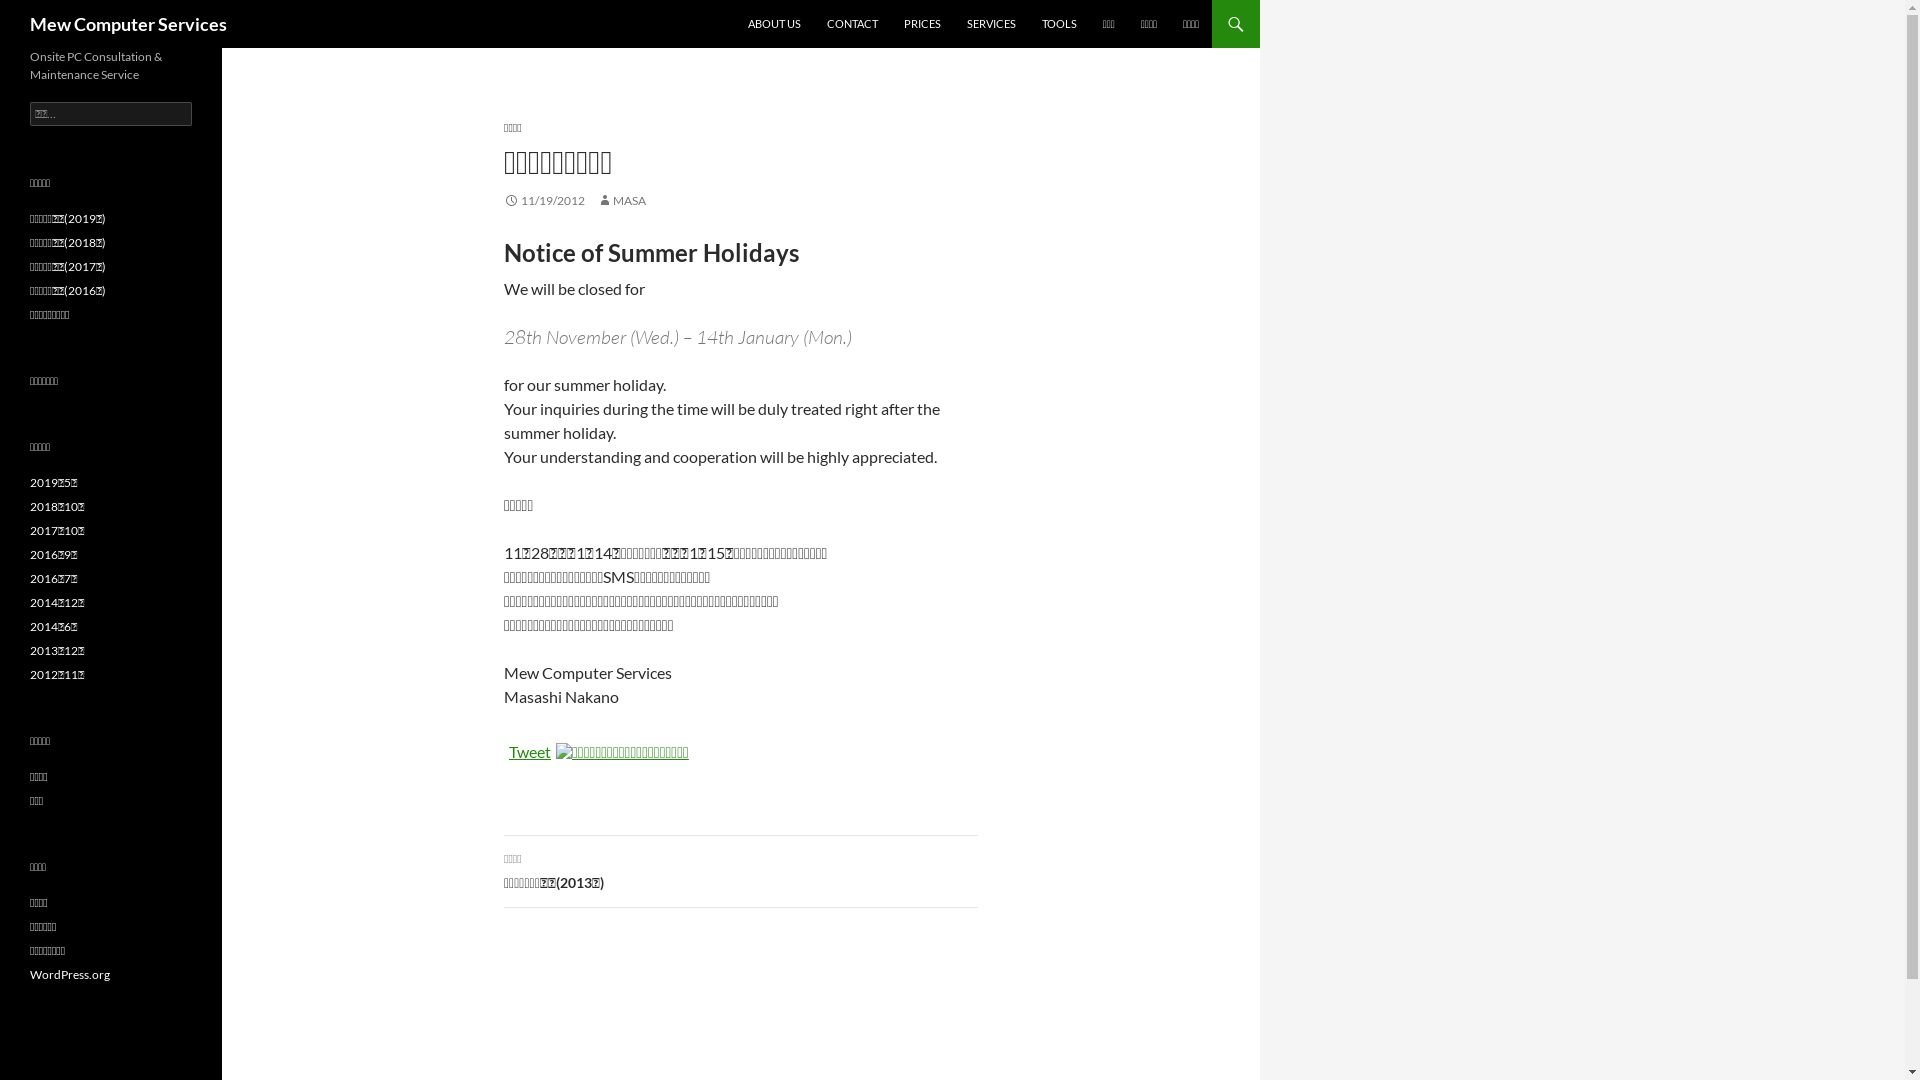 The image size is (1920, 1080). I want to click on Tweet, so click(530, 752).